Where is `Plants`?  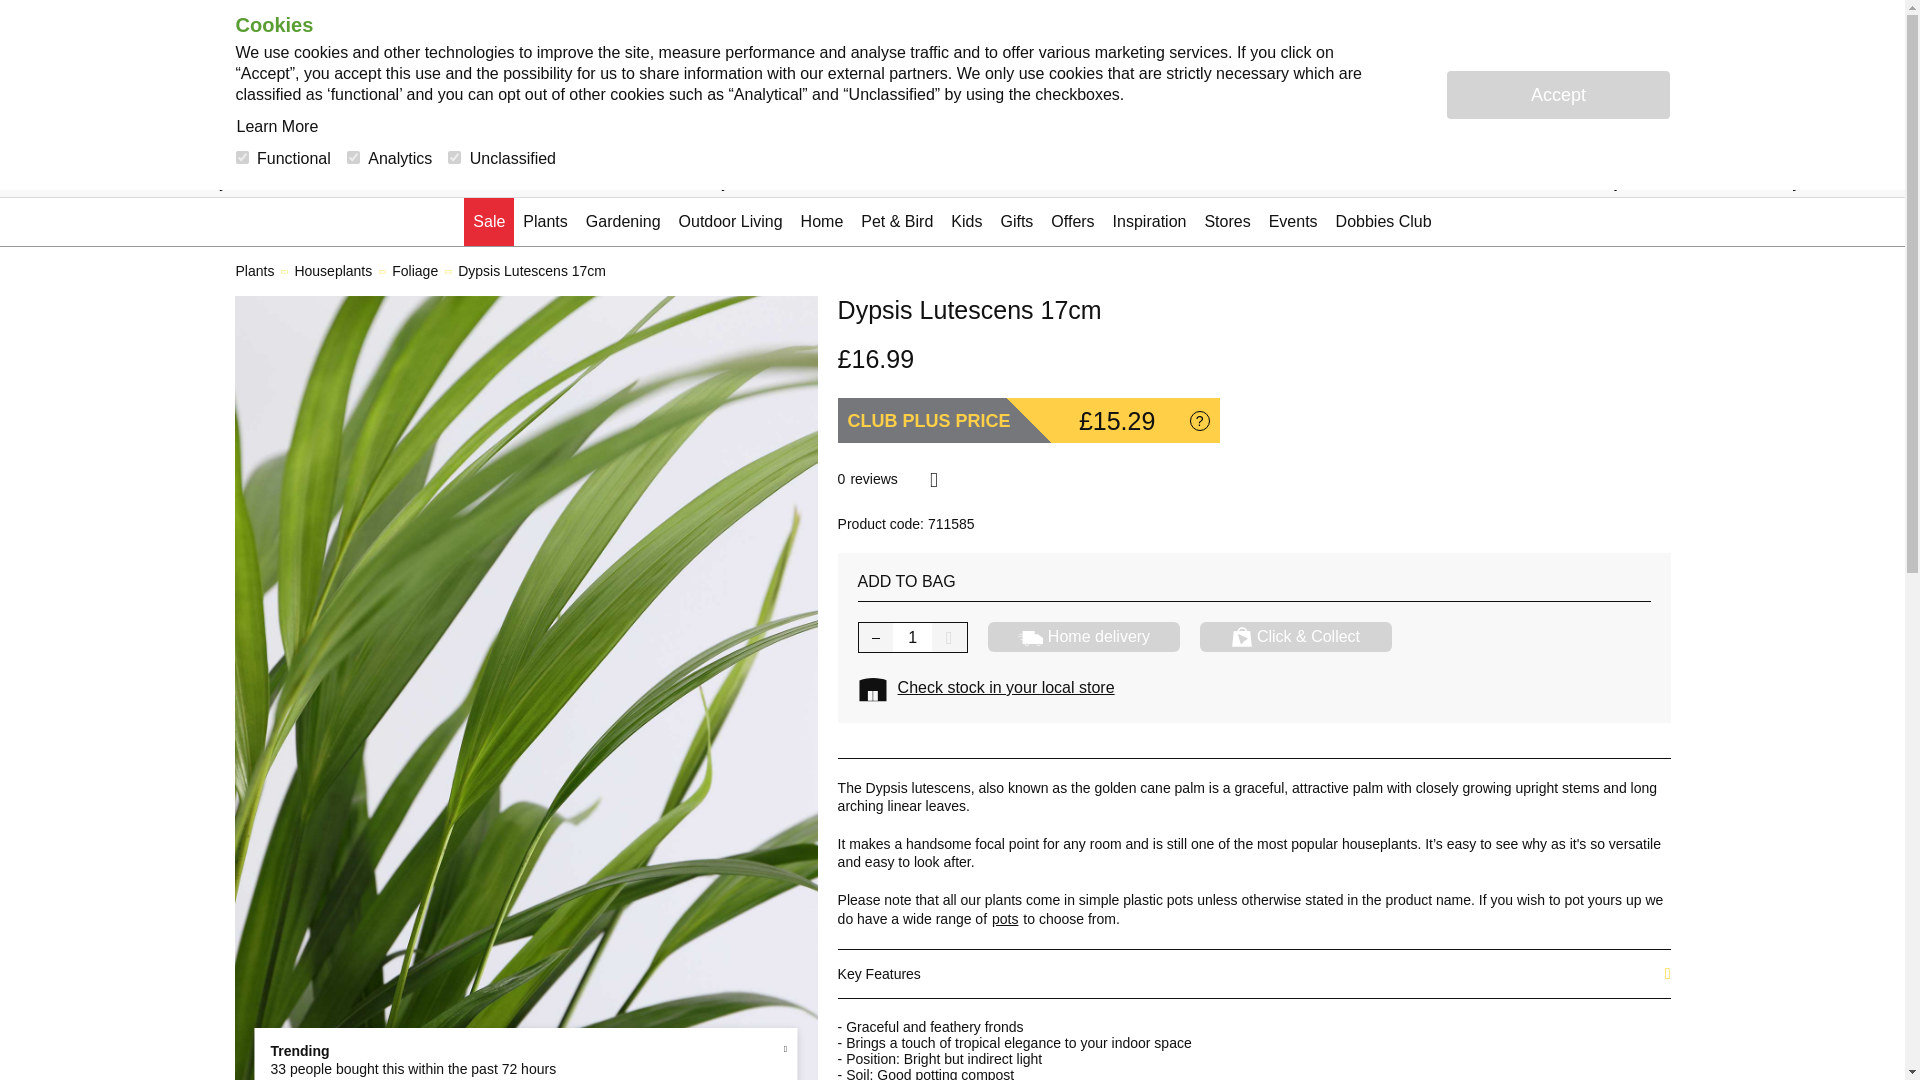
Plants is located at coordinates (545, 222).